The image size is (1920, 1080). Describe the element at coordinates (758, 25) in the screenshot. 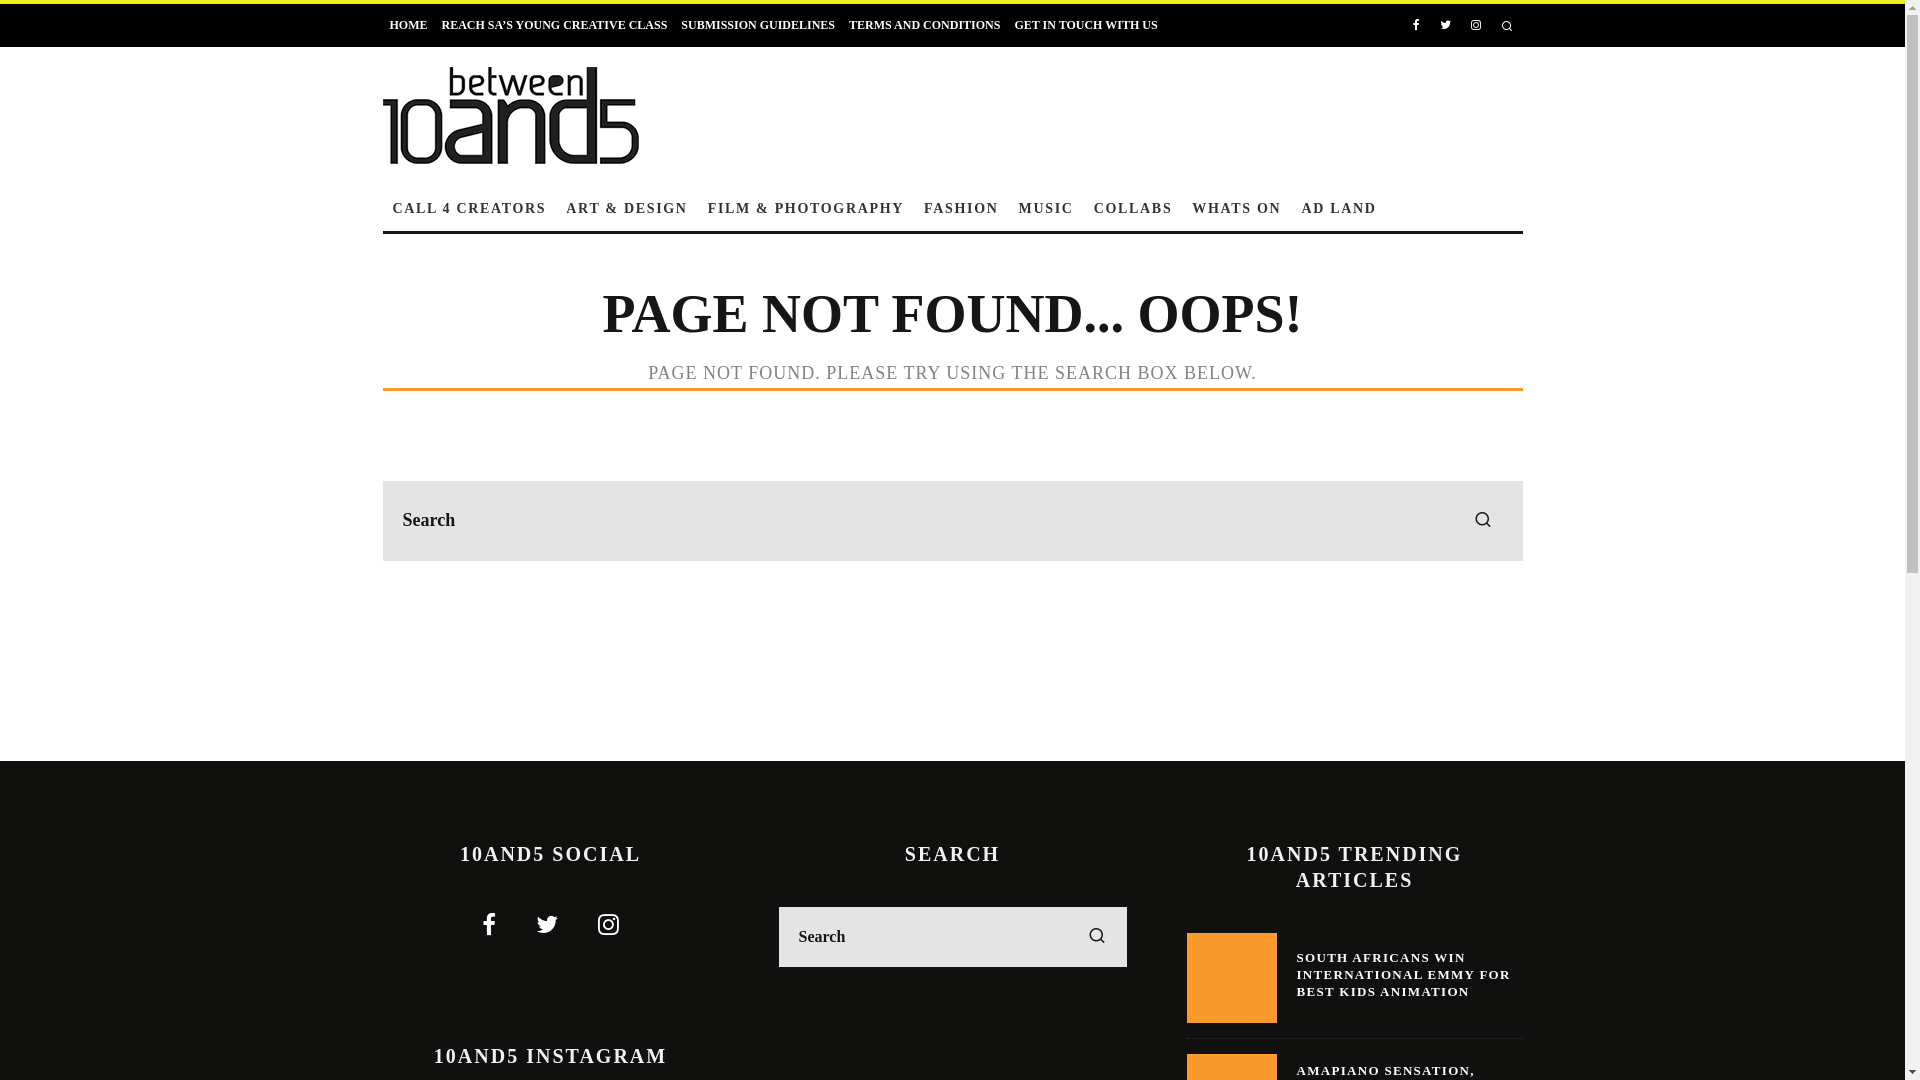

I see `SUBMISSION GUIDELINES` at that location.